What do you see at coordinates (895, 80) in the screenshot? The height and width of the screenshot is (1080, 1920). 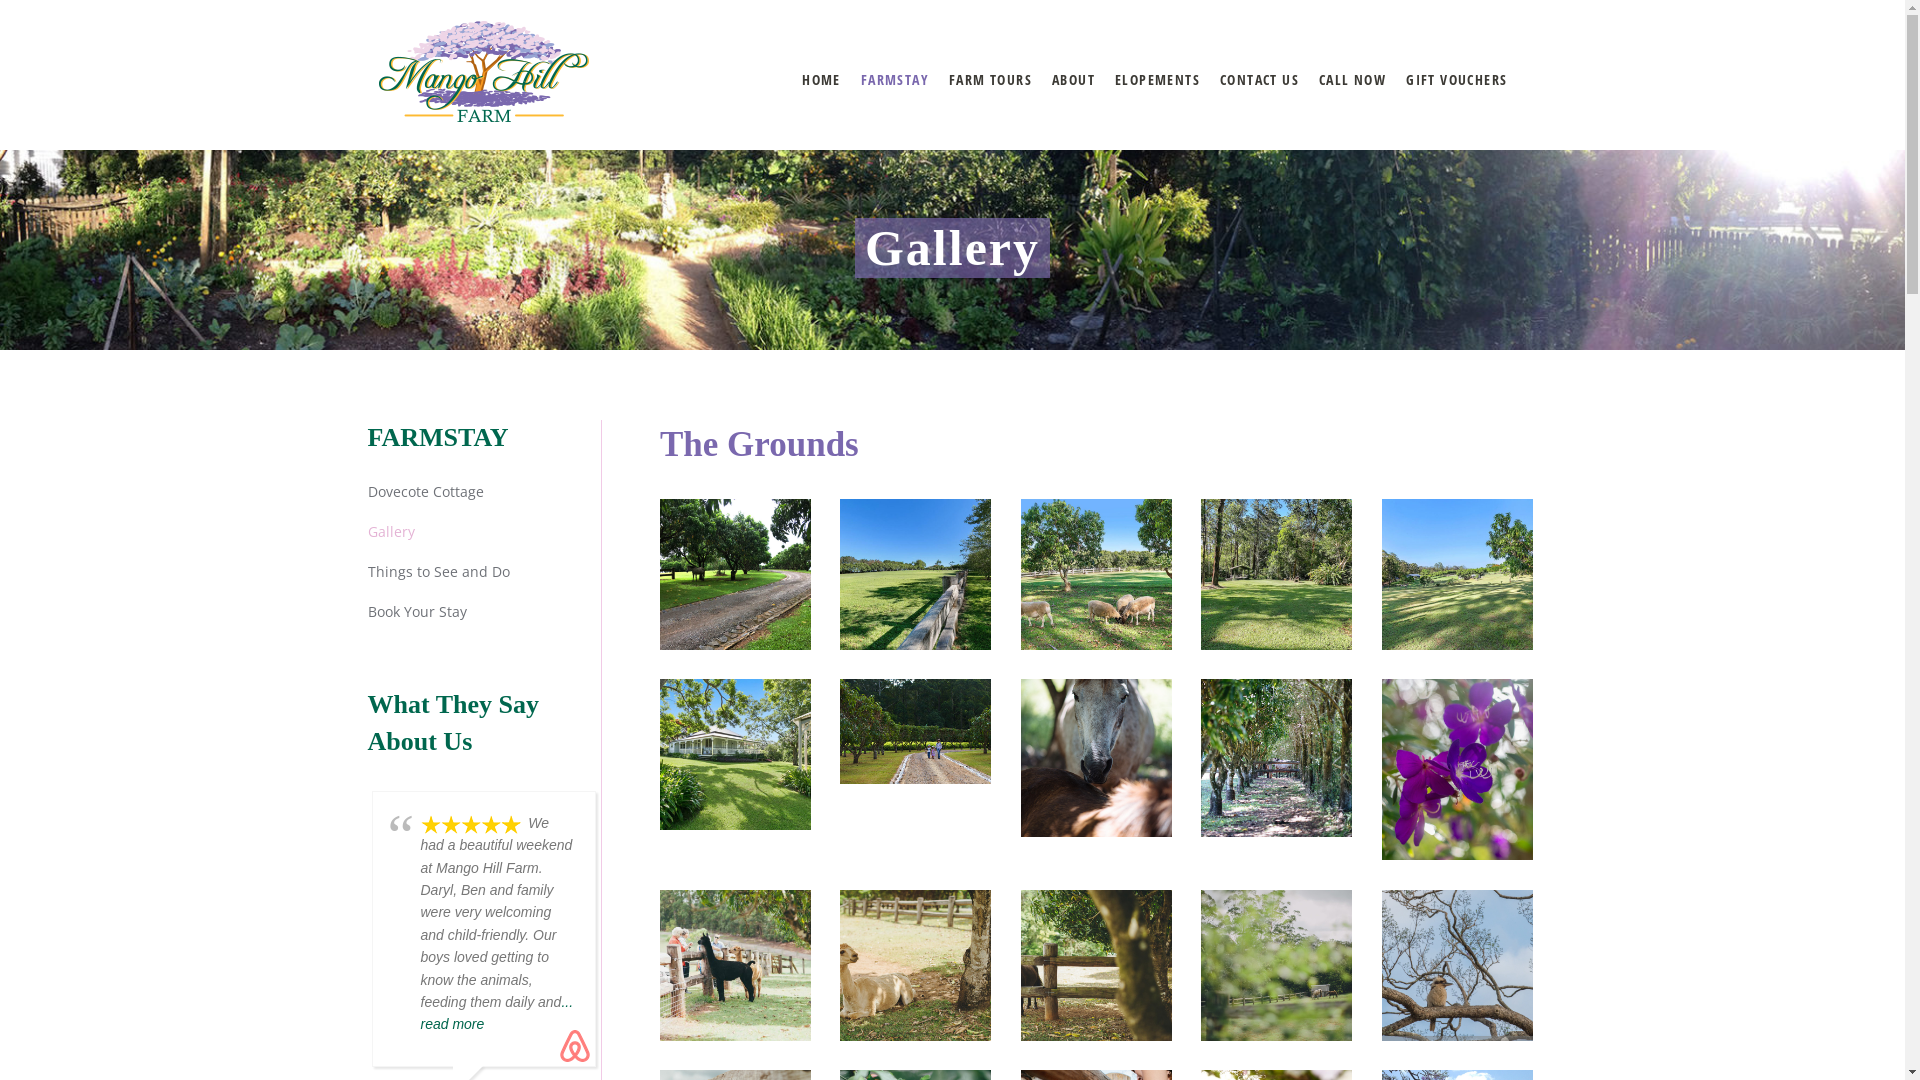 I see `FARMSTAY` at bounding box center [895, 80].